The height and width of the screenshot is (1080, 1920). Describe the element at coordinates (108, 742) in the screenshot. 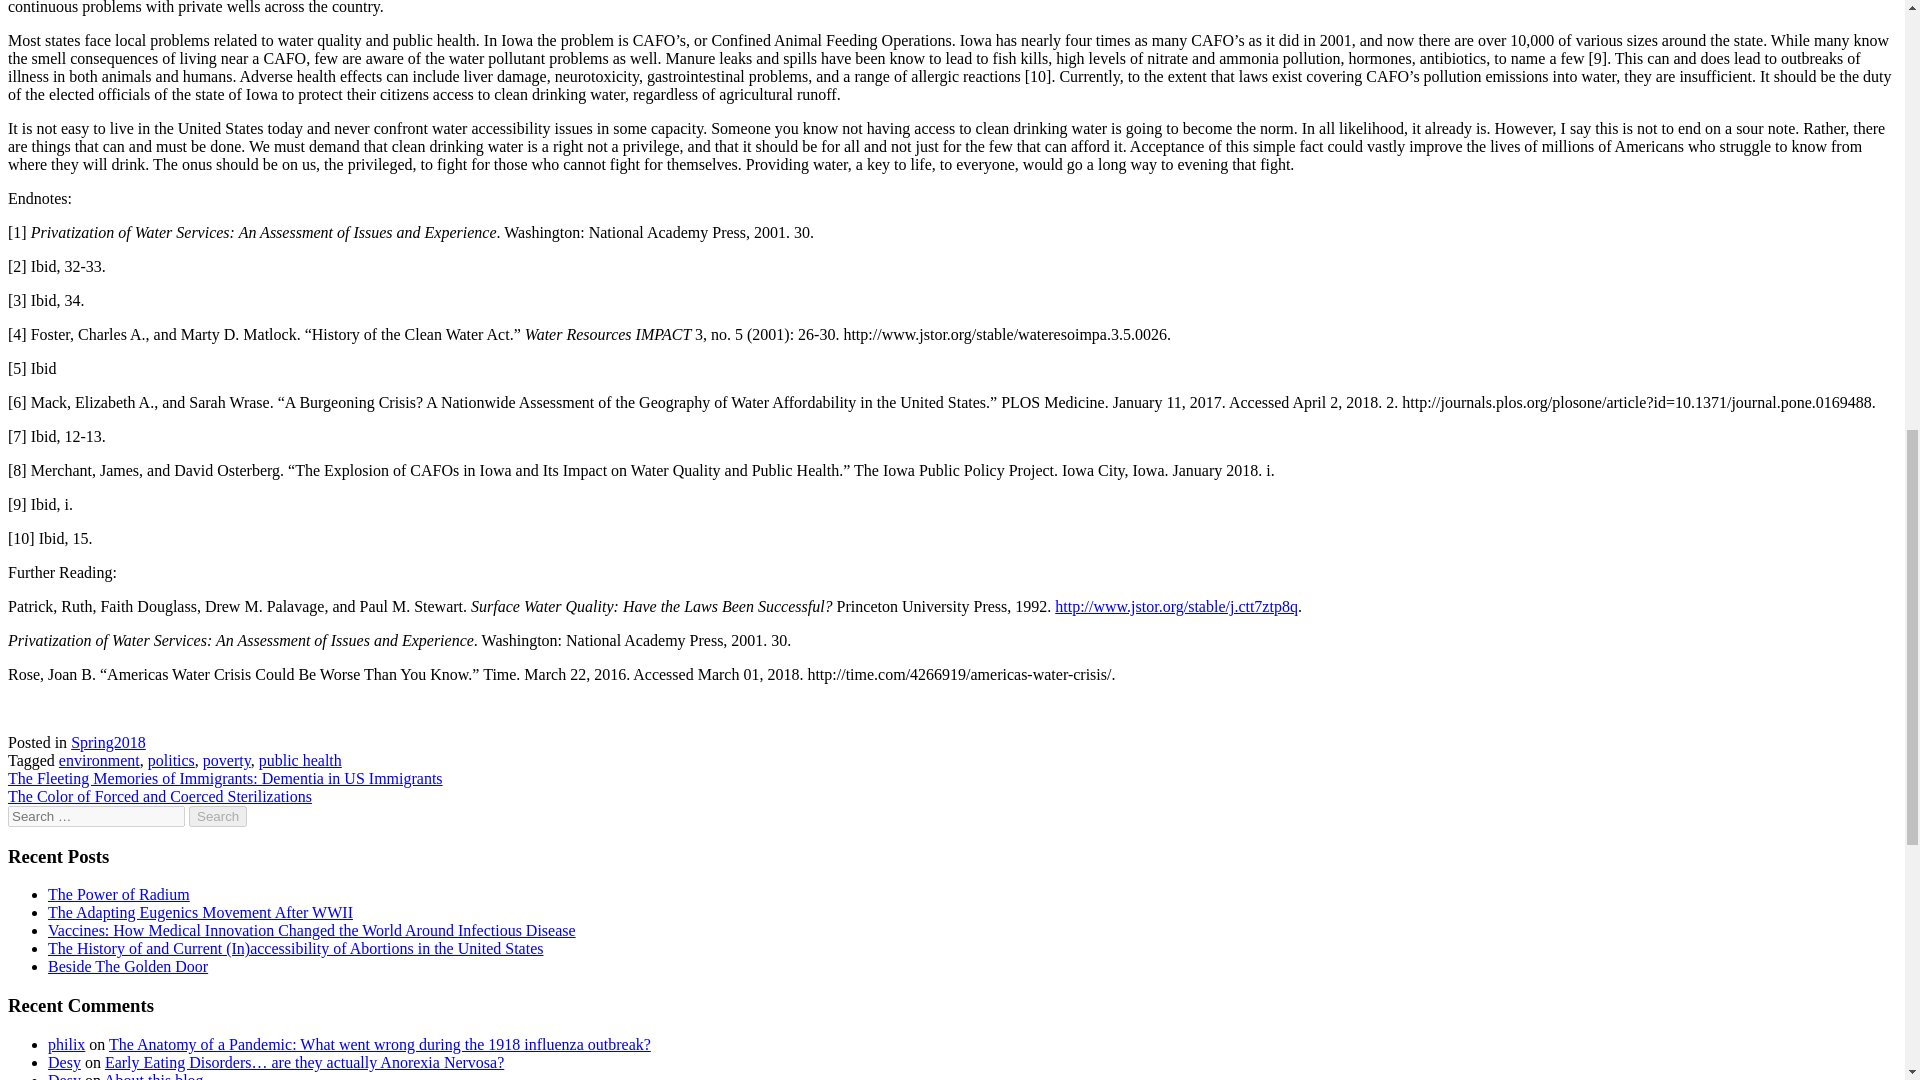

I see `Spring2018` at that location.